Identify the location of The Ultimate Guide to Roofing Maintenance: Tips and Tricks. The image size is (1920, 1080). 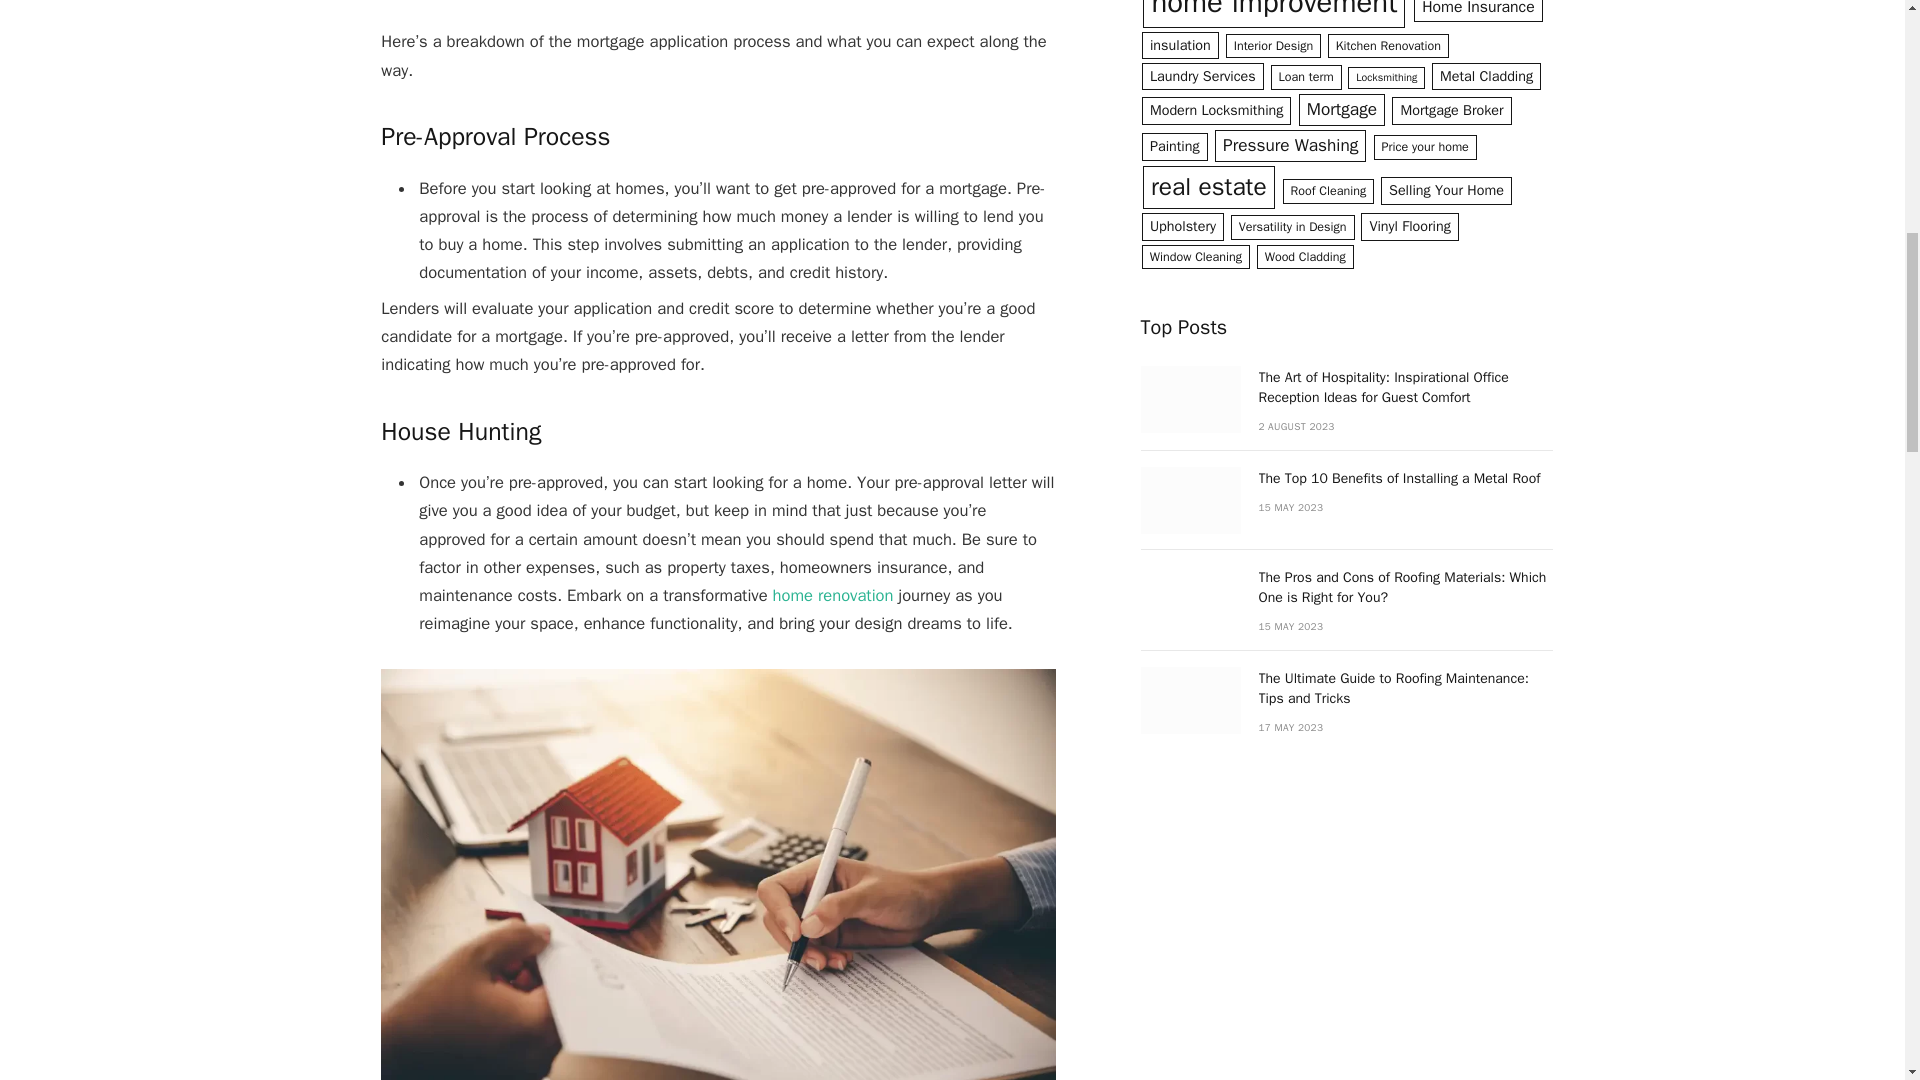
(1190, 700).